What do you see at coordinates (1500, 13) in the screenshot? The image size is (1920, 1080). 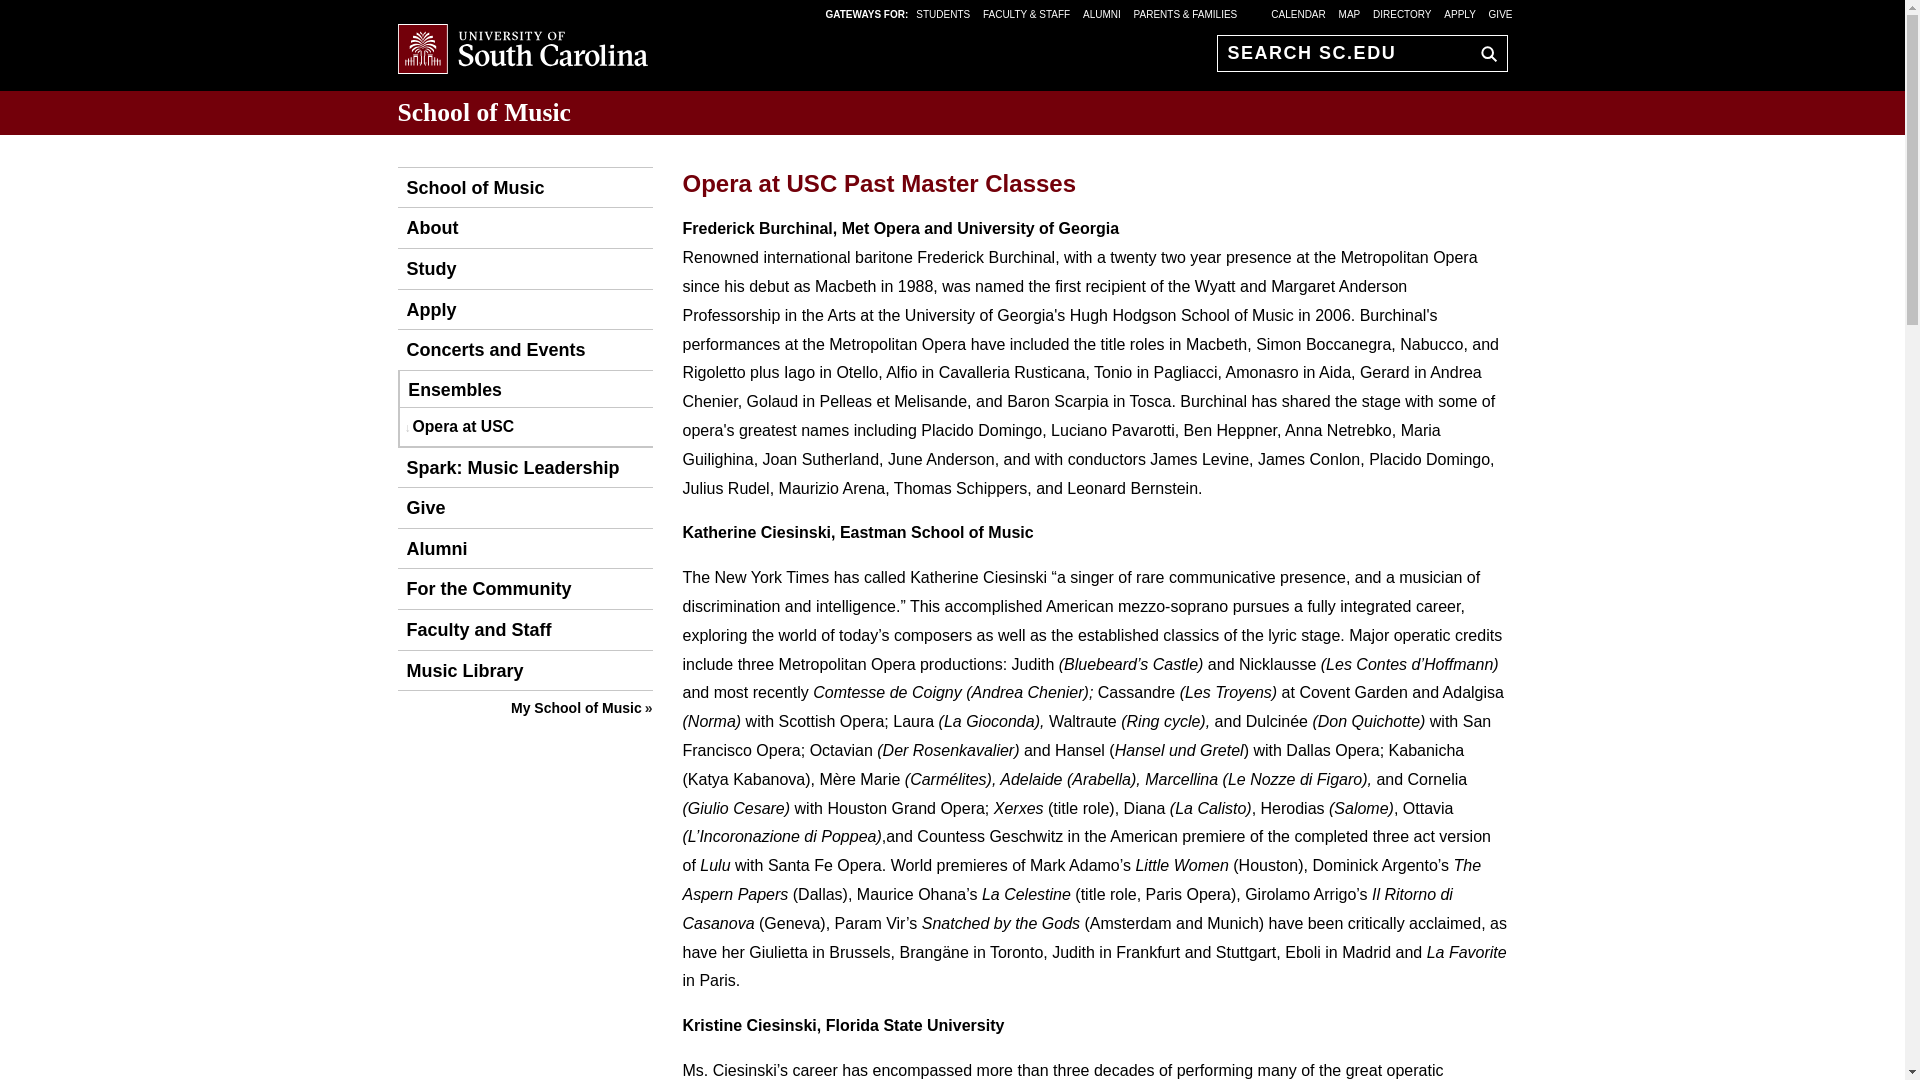 I see `GIVE` at bounding box center [1500, 13].